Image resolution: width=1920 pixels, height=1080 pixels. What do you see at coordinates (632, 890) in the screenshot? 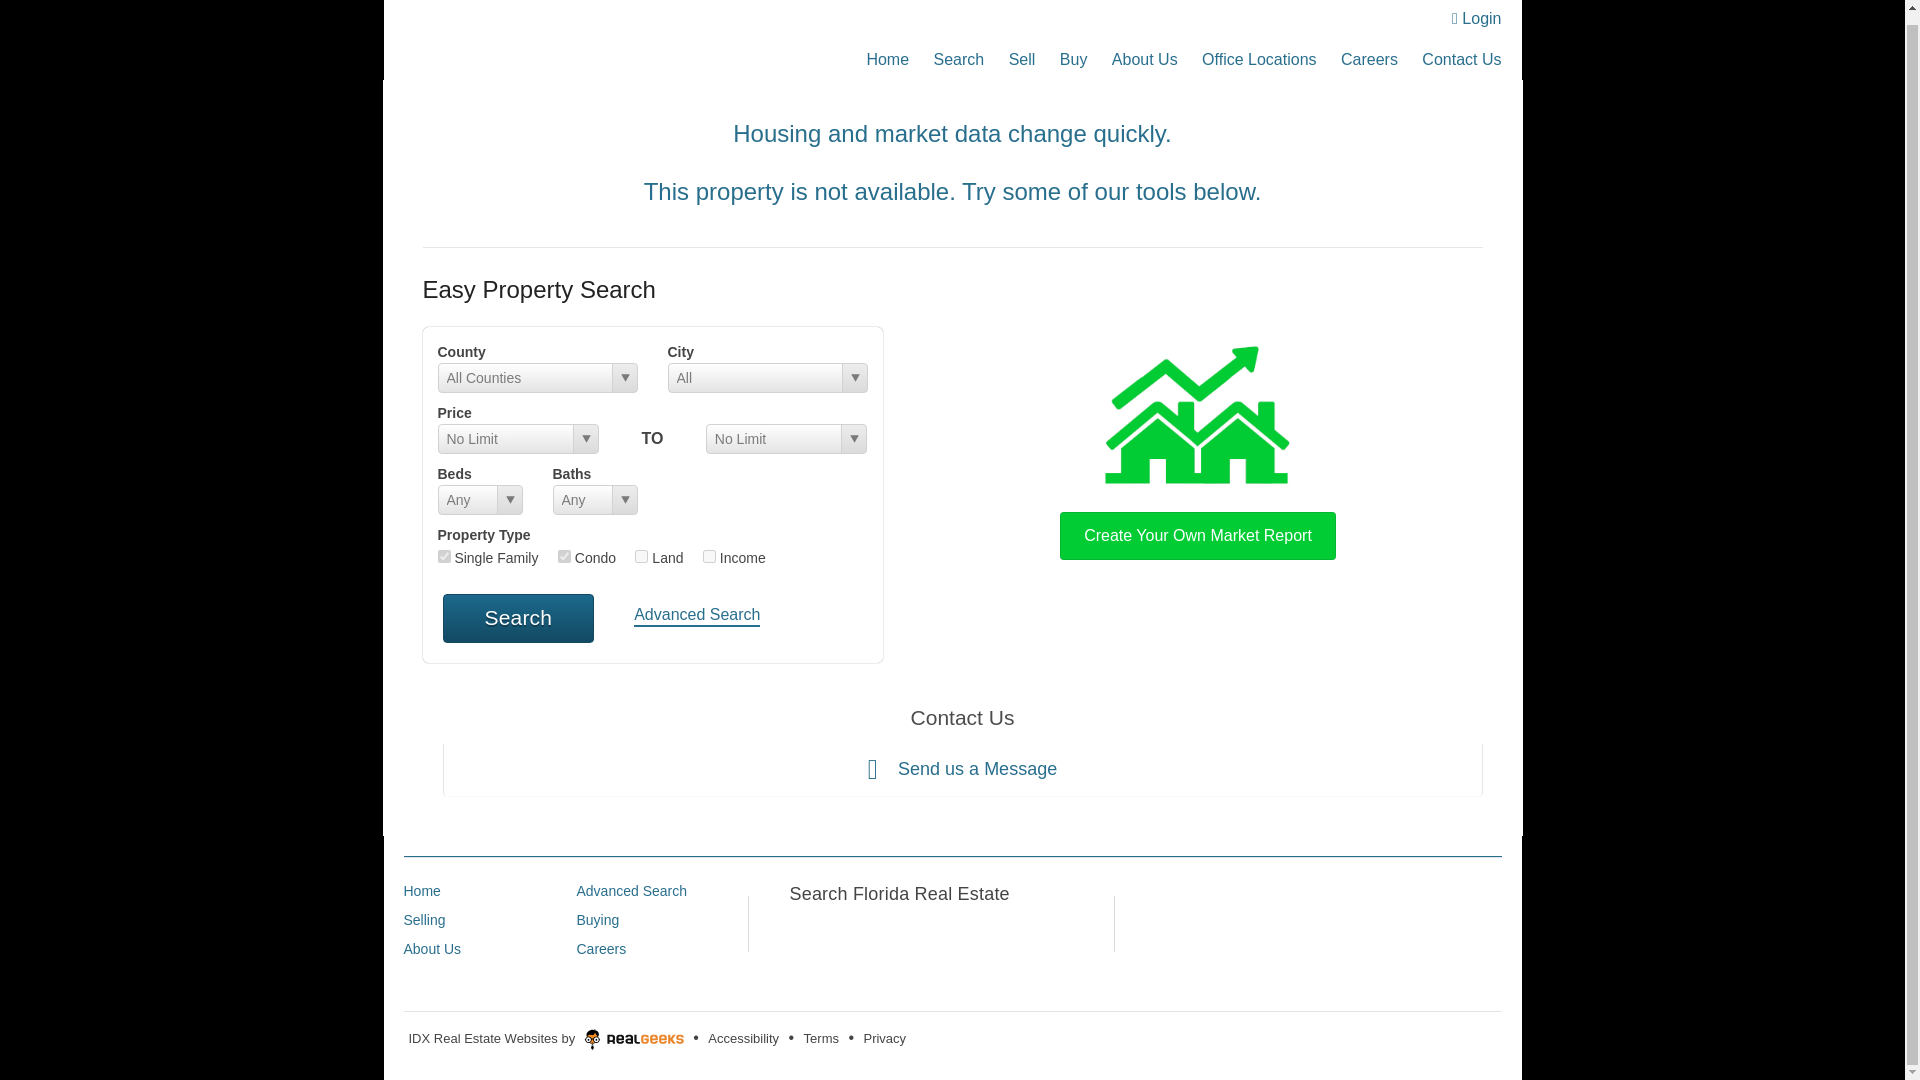
I see `Advanced Search` at bounding box center [632, 890].